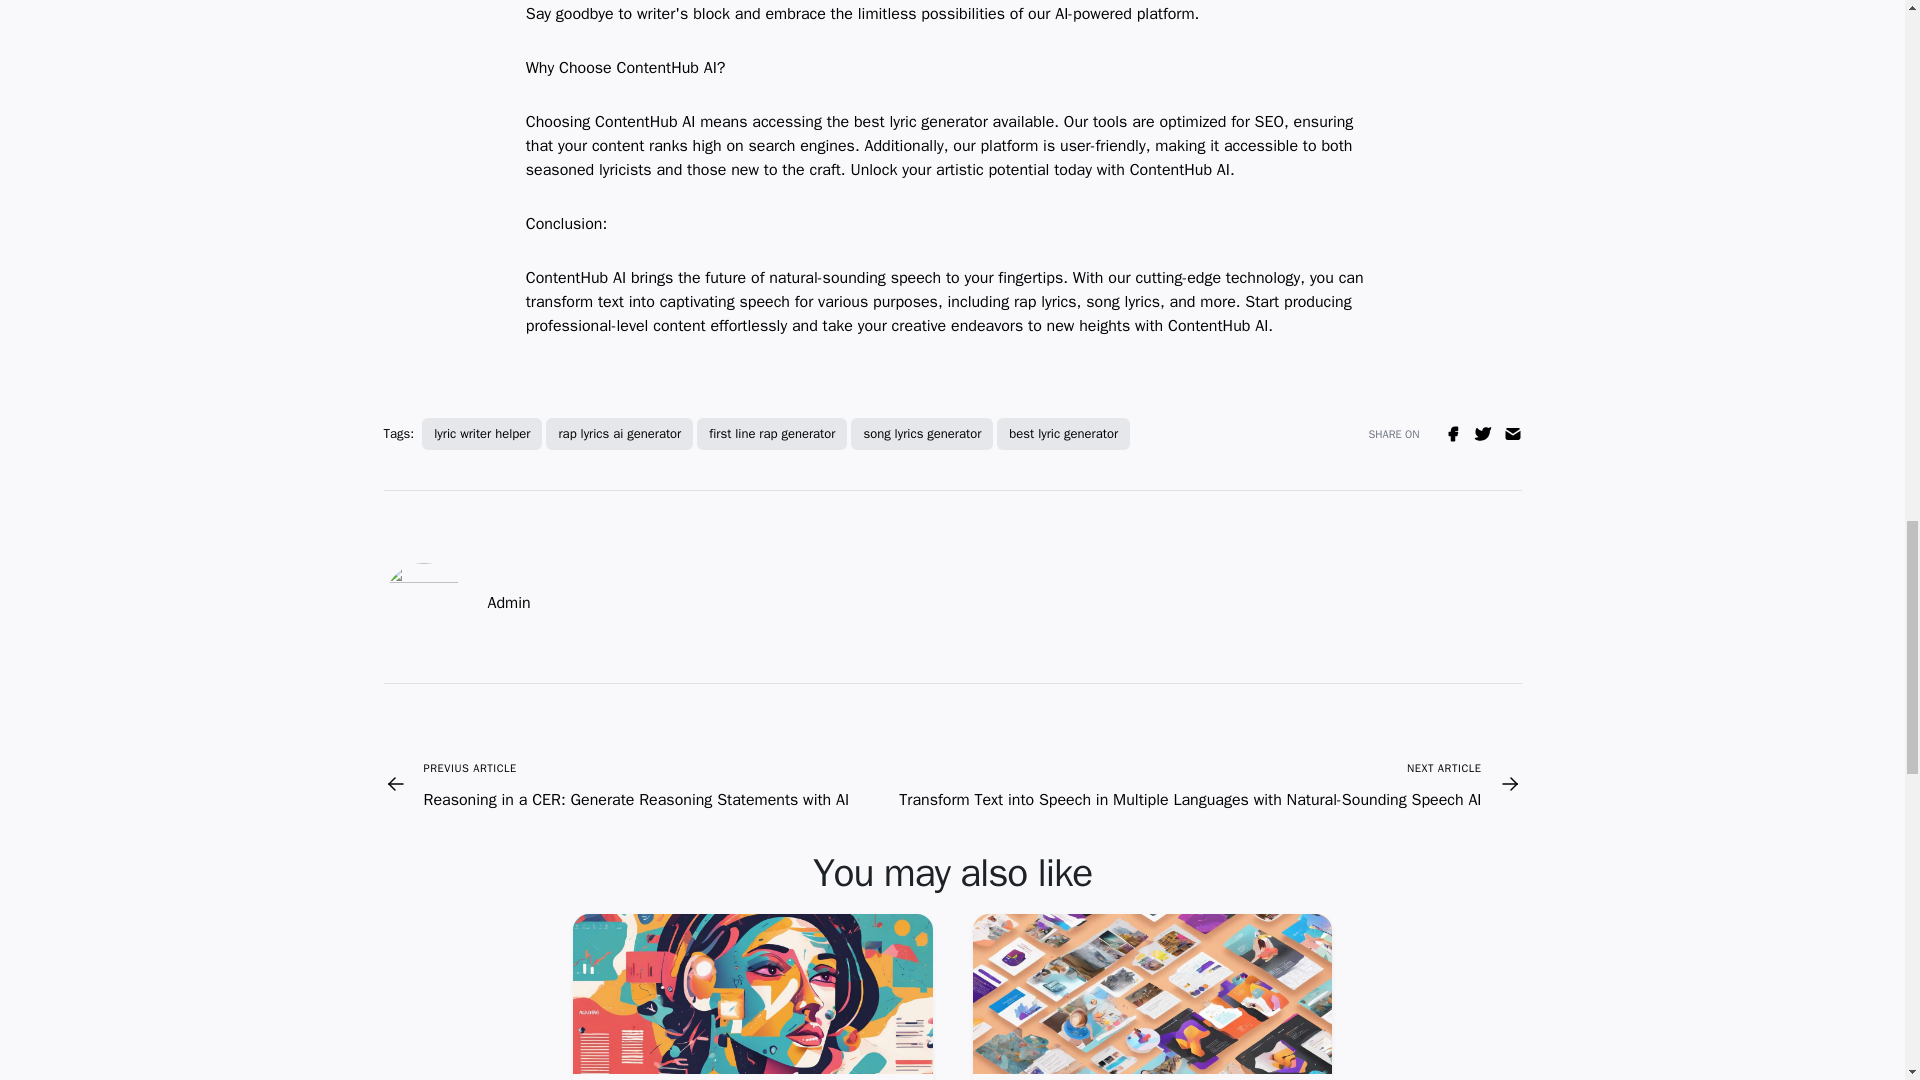 The width and height of the screenshot is (1920, 1080). What do you see at coordinates (482, 434) in the screenshot?
I see `lyric writer helper` at bounding box center [482, 434].